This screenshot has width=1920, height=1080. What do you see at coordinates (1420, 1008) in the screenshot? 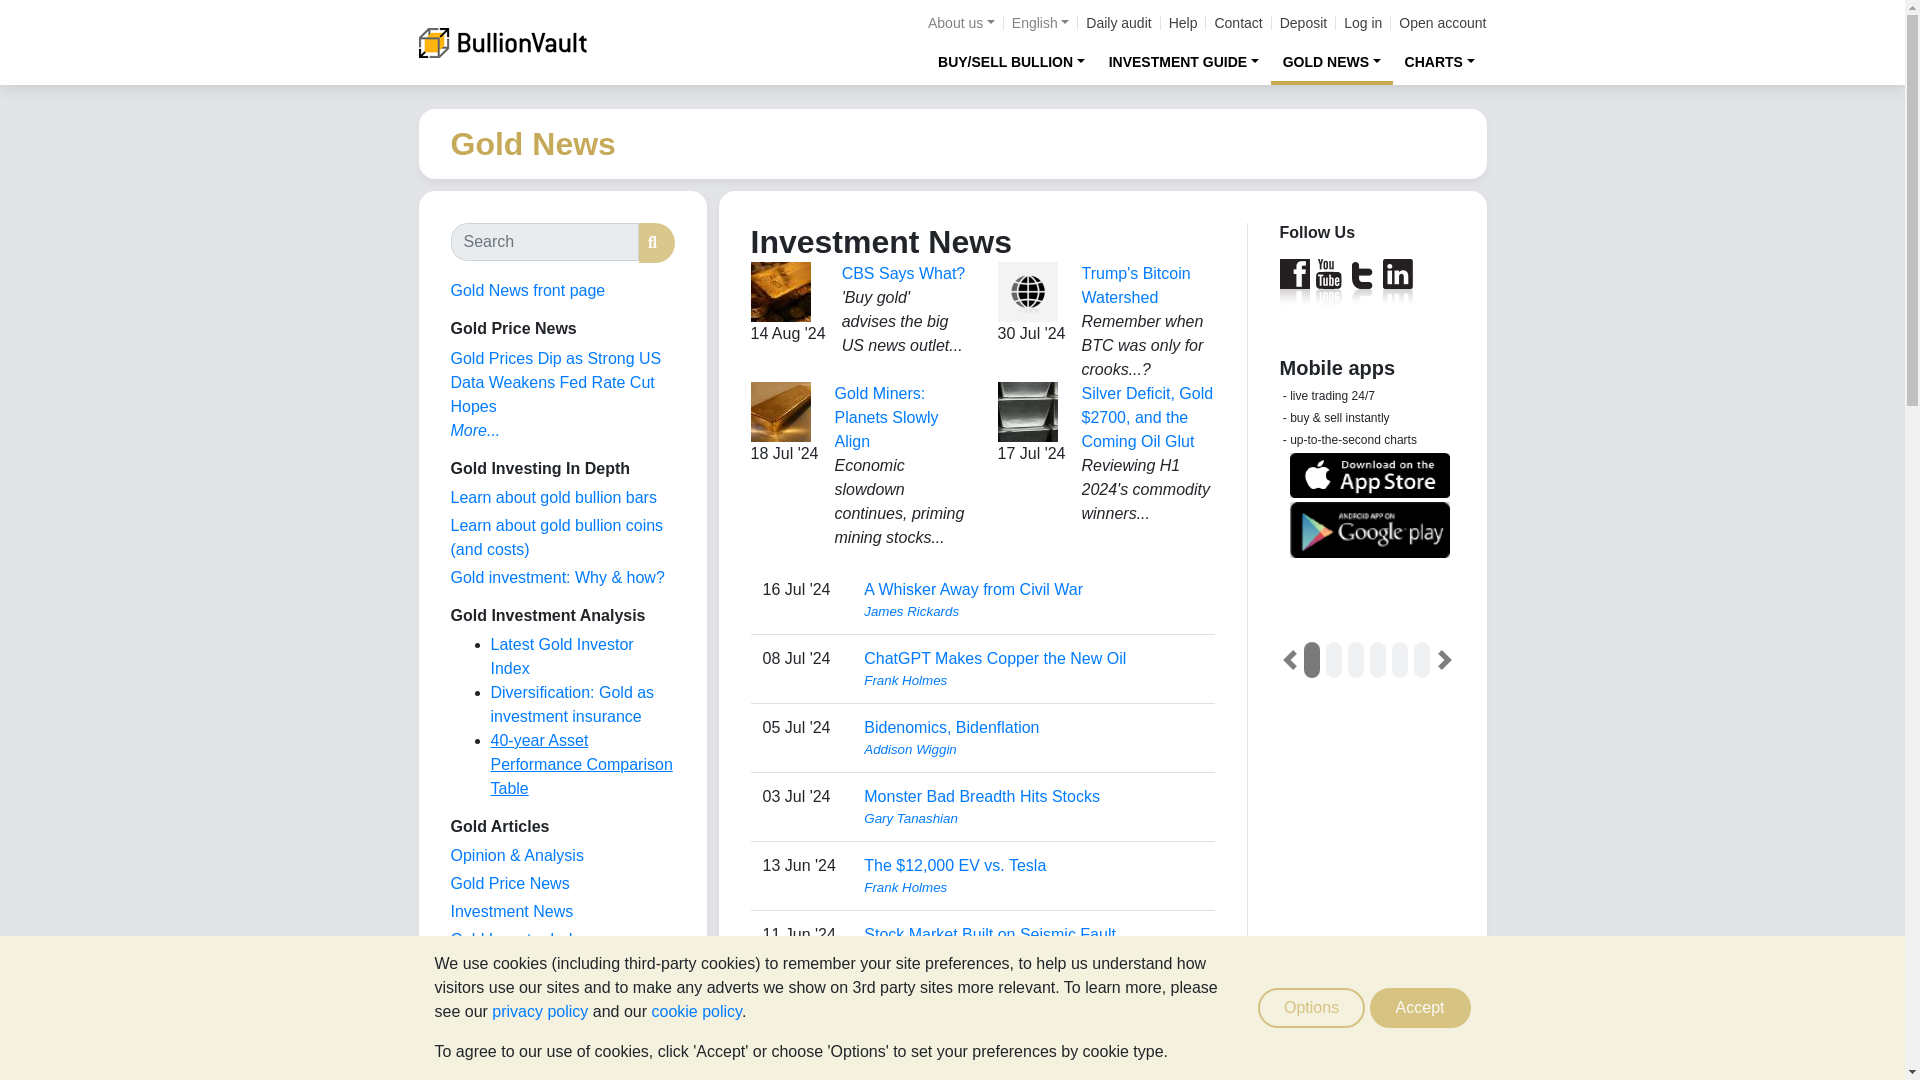
I see `Accept` at bounding box center [1420, 1008].